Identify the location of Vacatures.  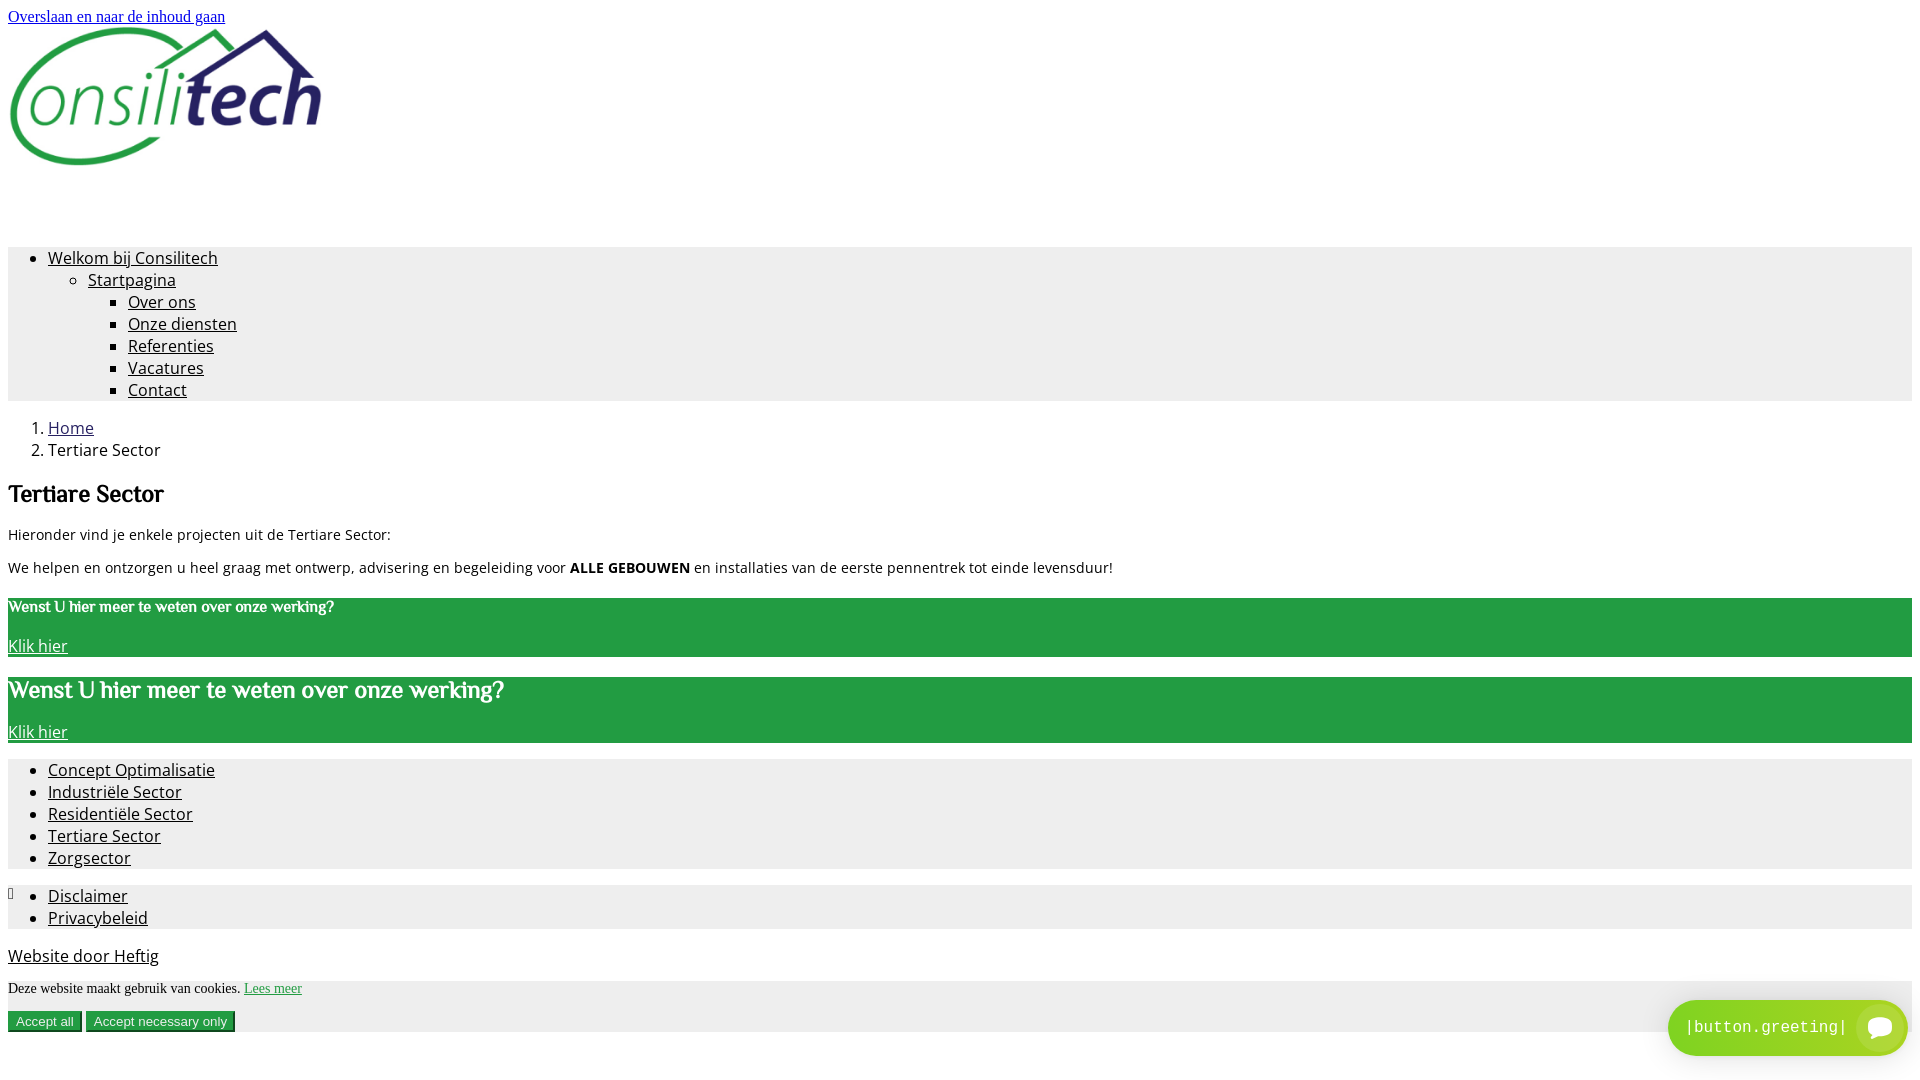
(166, 368).